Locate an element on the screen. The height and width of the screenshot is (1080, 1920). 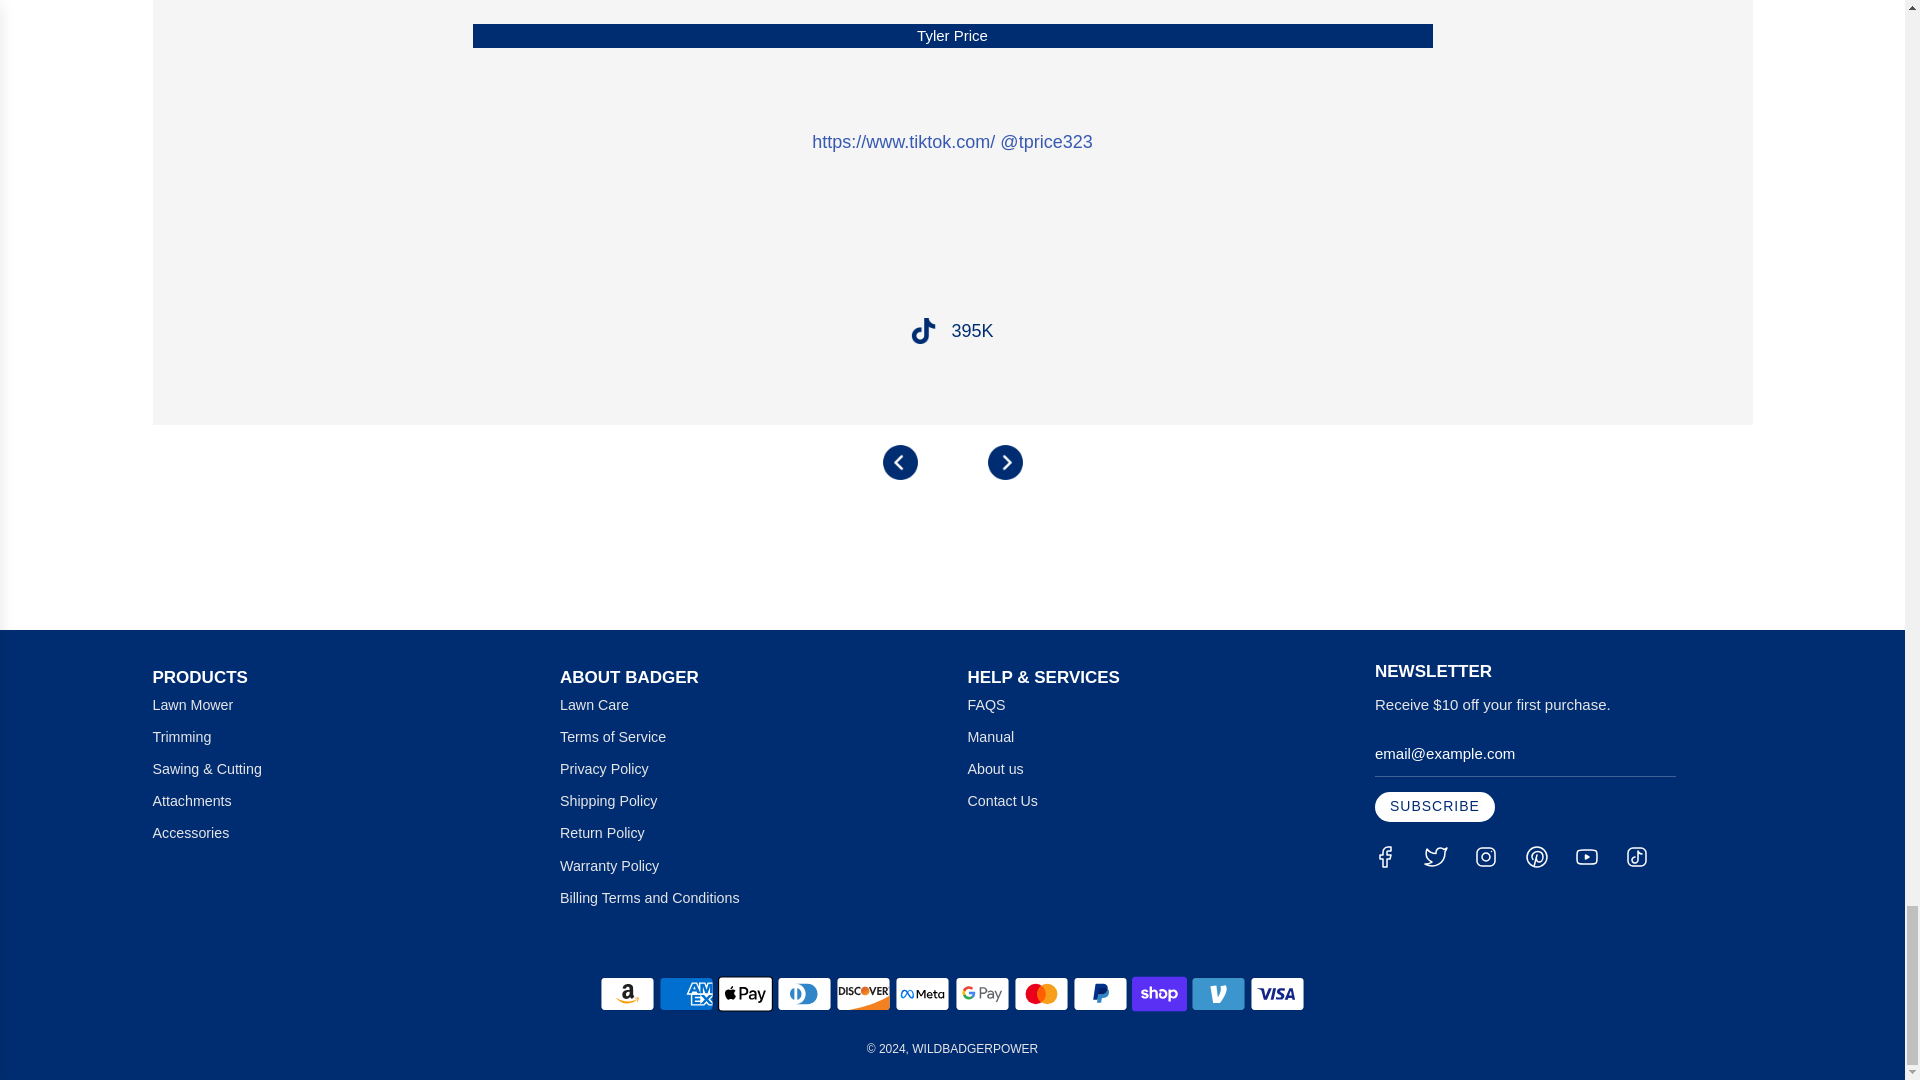
Subscribe is located at coordinates (1434, 806).